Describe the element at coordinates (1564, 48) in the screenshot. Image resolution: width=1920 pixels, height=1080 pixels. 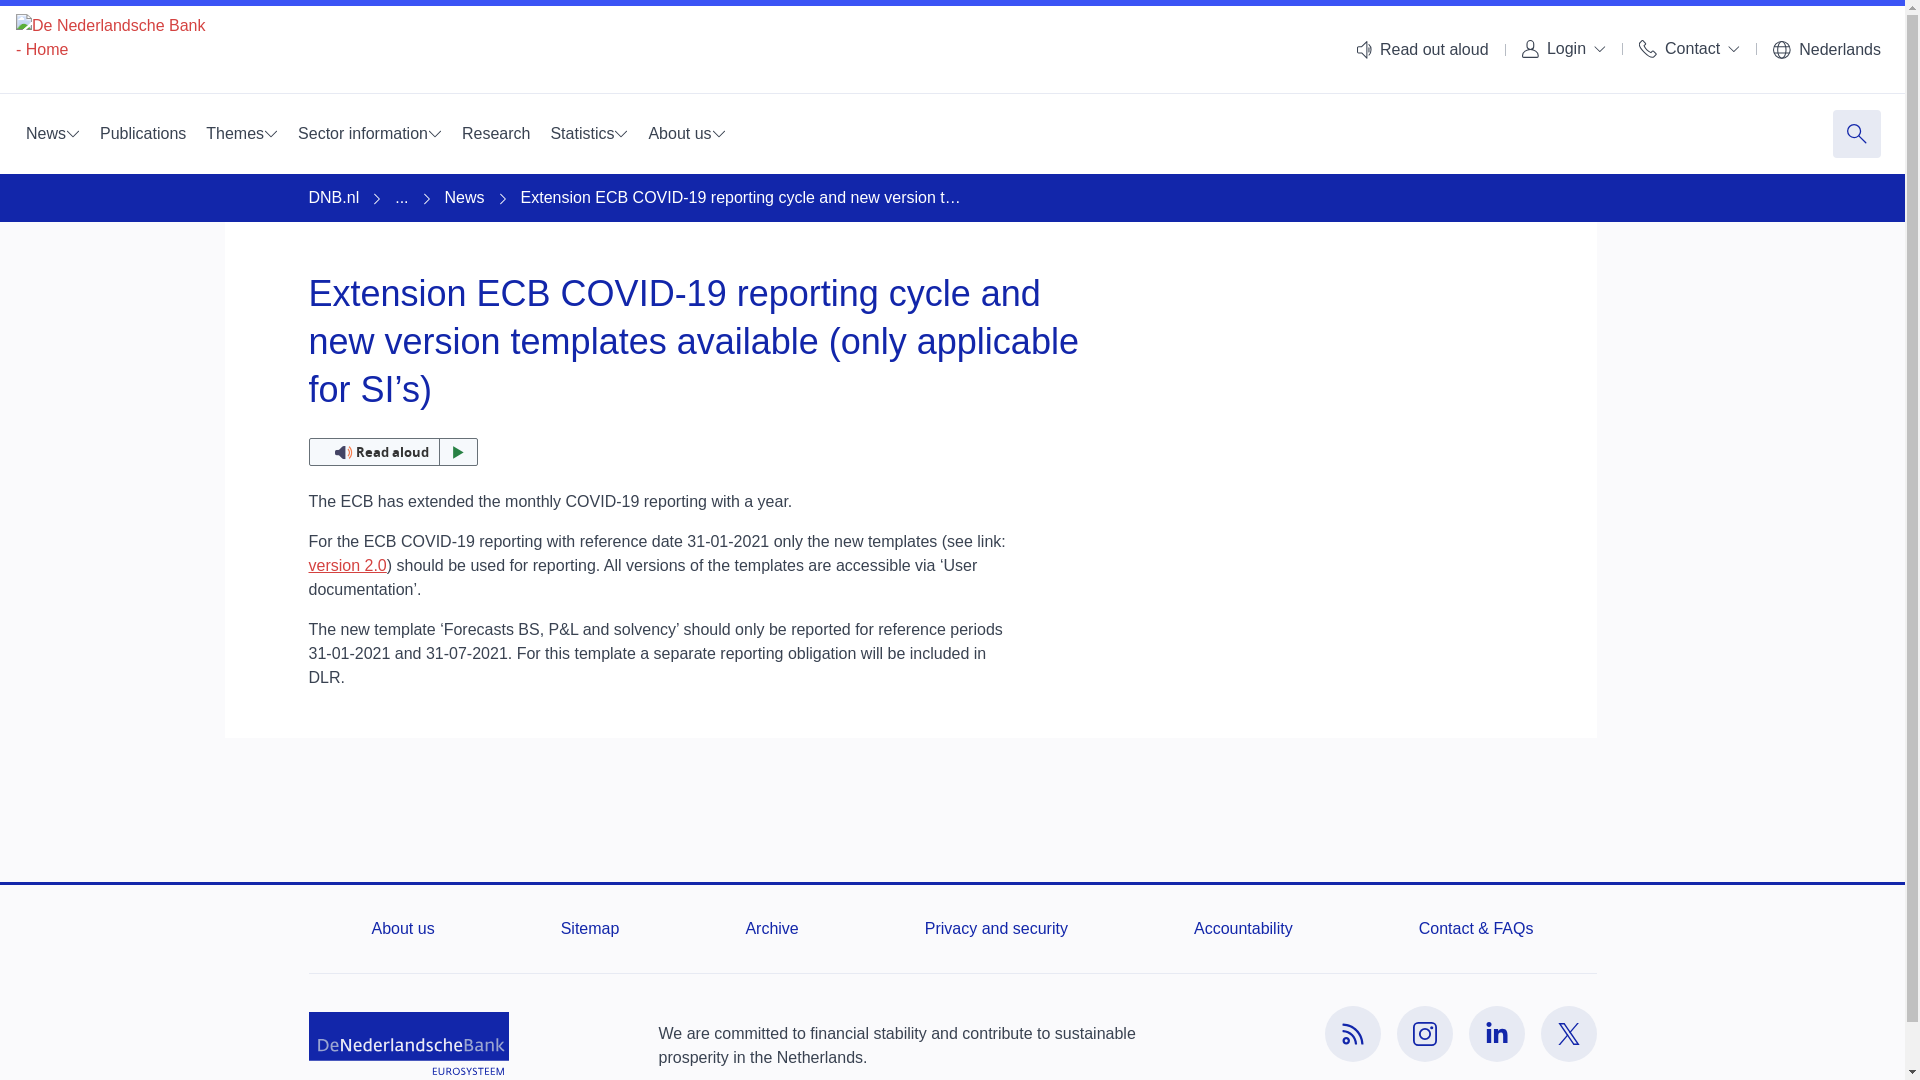
I see `Login` at that location.